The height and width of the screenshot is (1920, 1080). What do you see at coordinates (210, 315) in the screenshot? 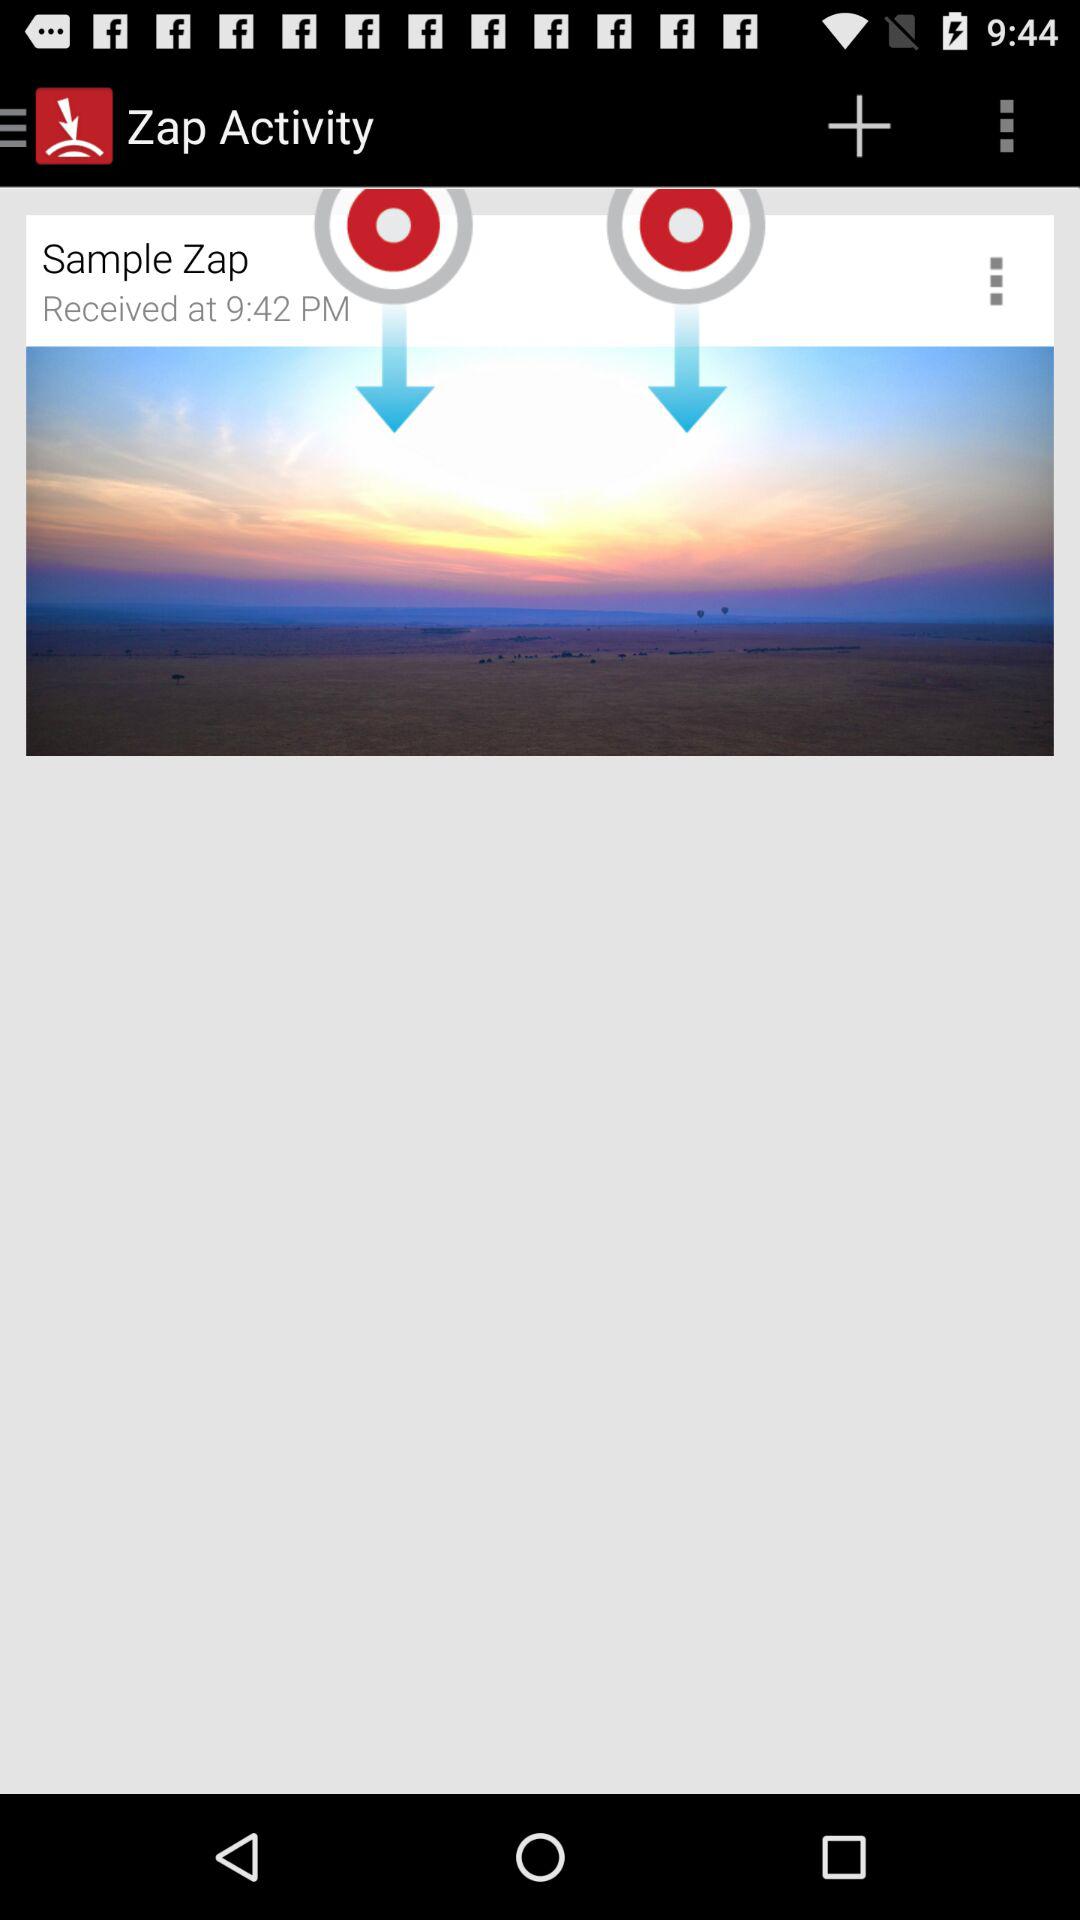
I see `select the received at 9 item` at bounding box center [210, 315].